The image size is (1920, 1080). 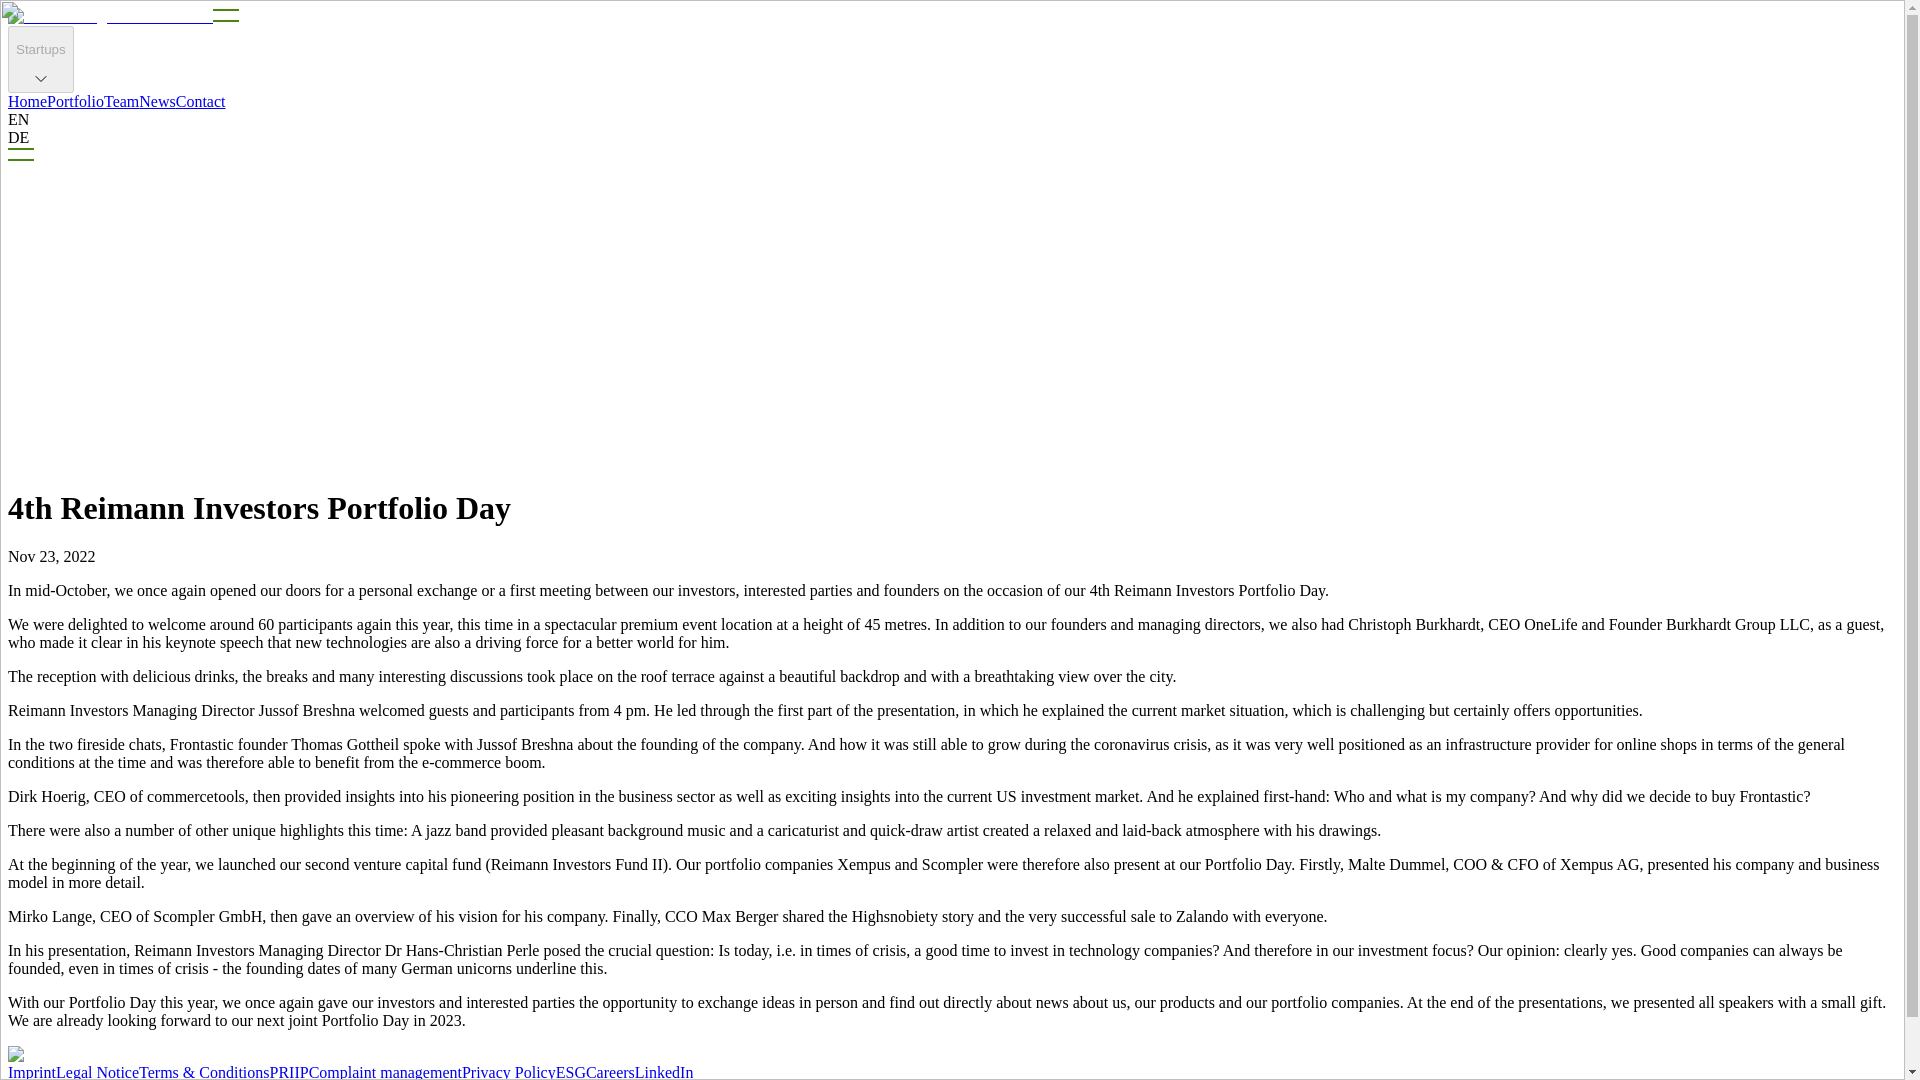 I want to click on Careers, so click(x=610, y=1072).